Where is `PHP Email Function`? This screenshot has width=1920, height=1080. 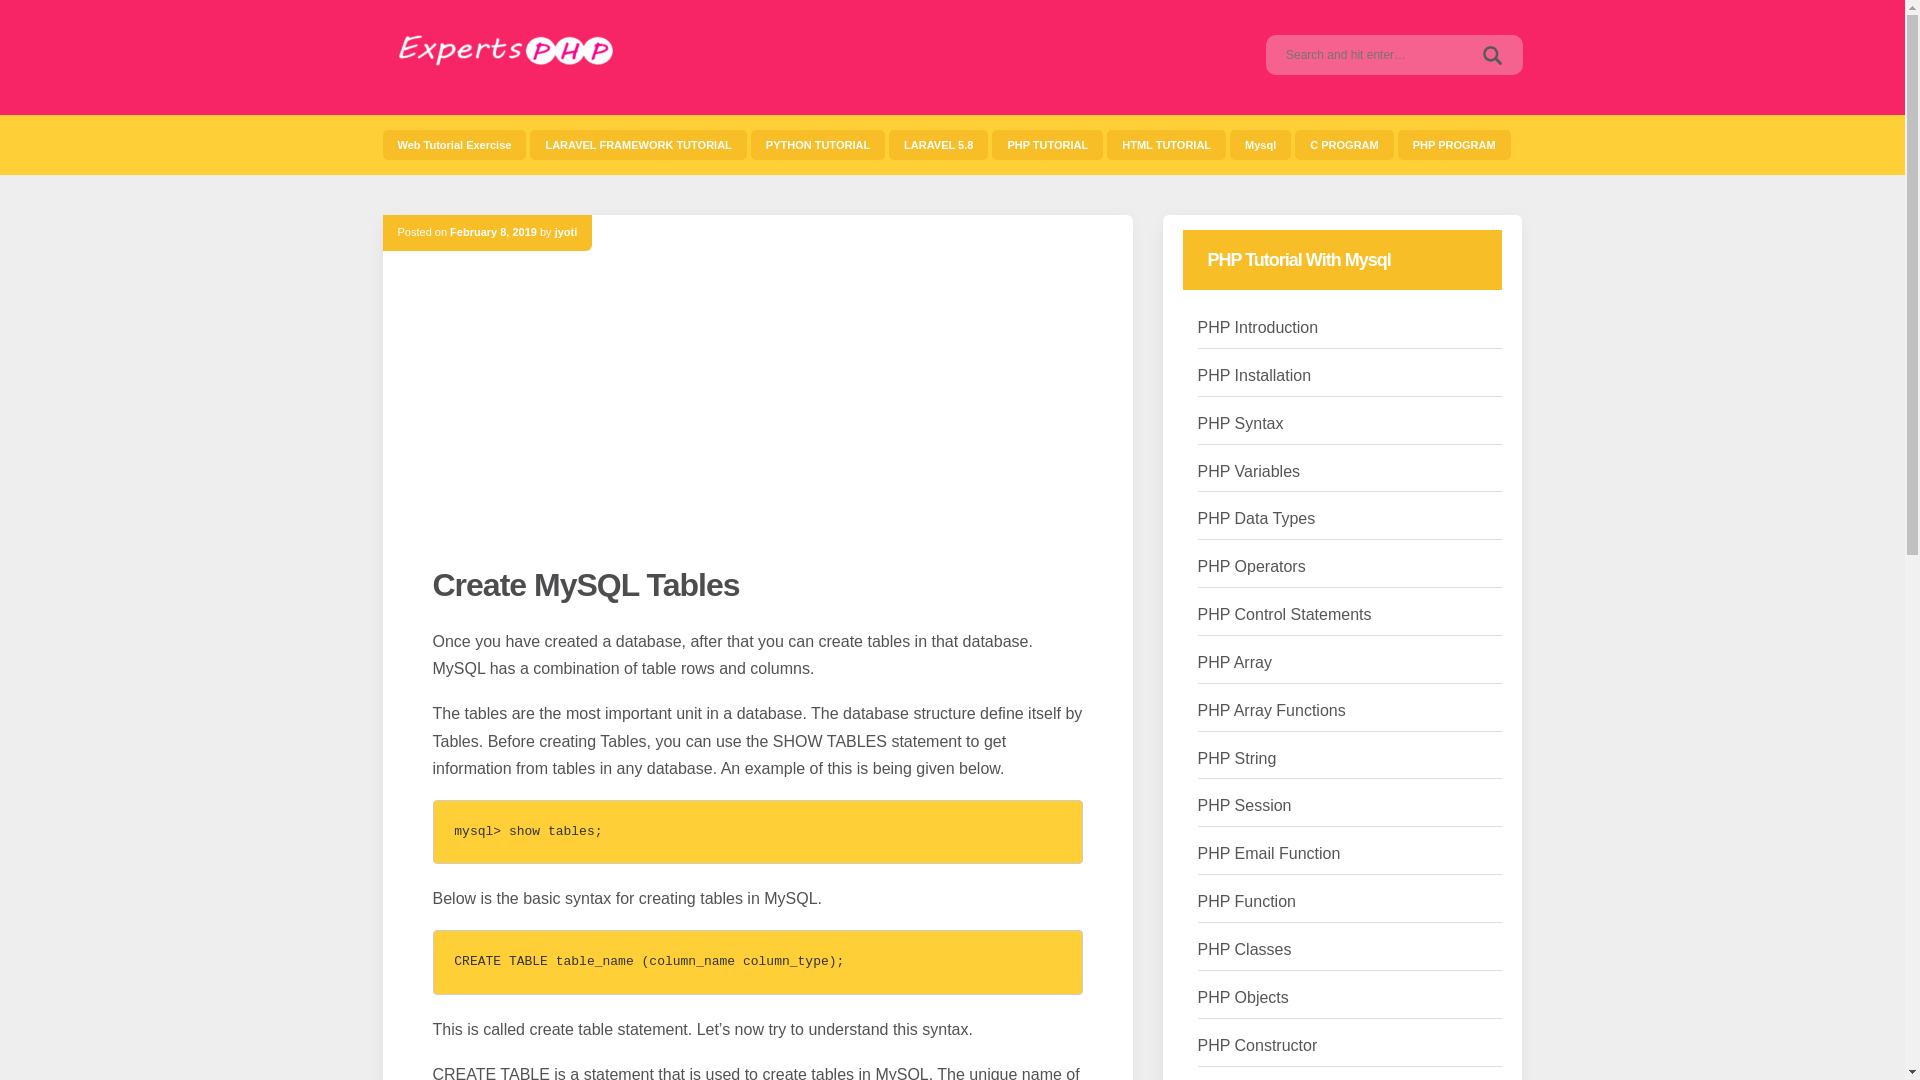 PHP Email Function is located at coordinates (1269, 854).